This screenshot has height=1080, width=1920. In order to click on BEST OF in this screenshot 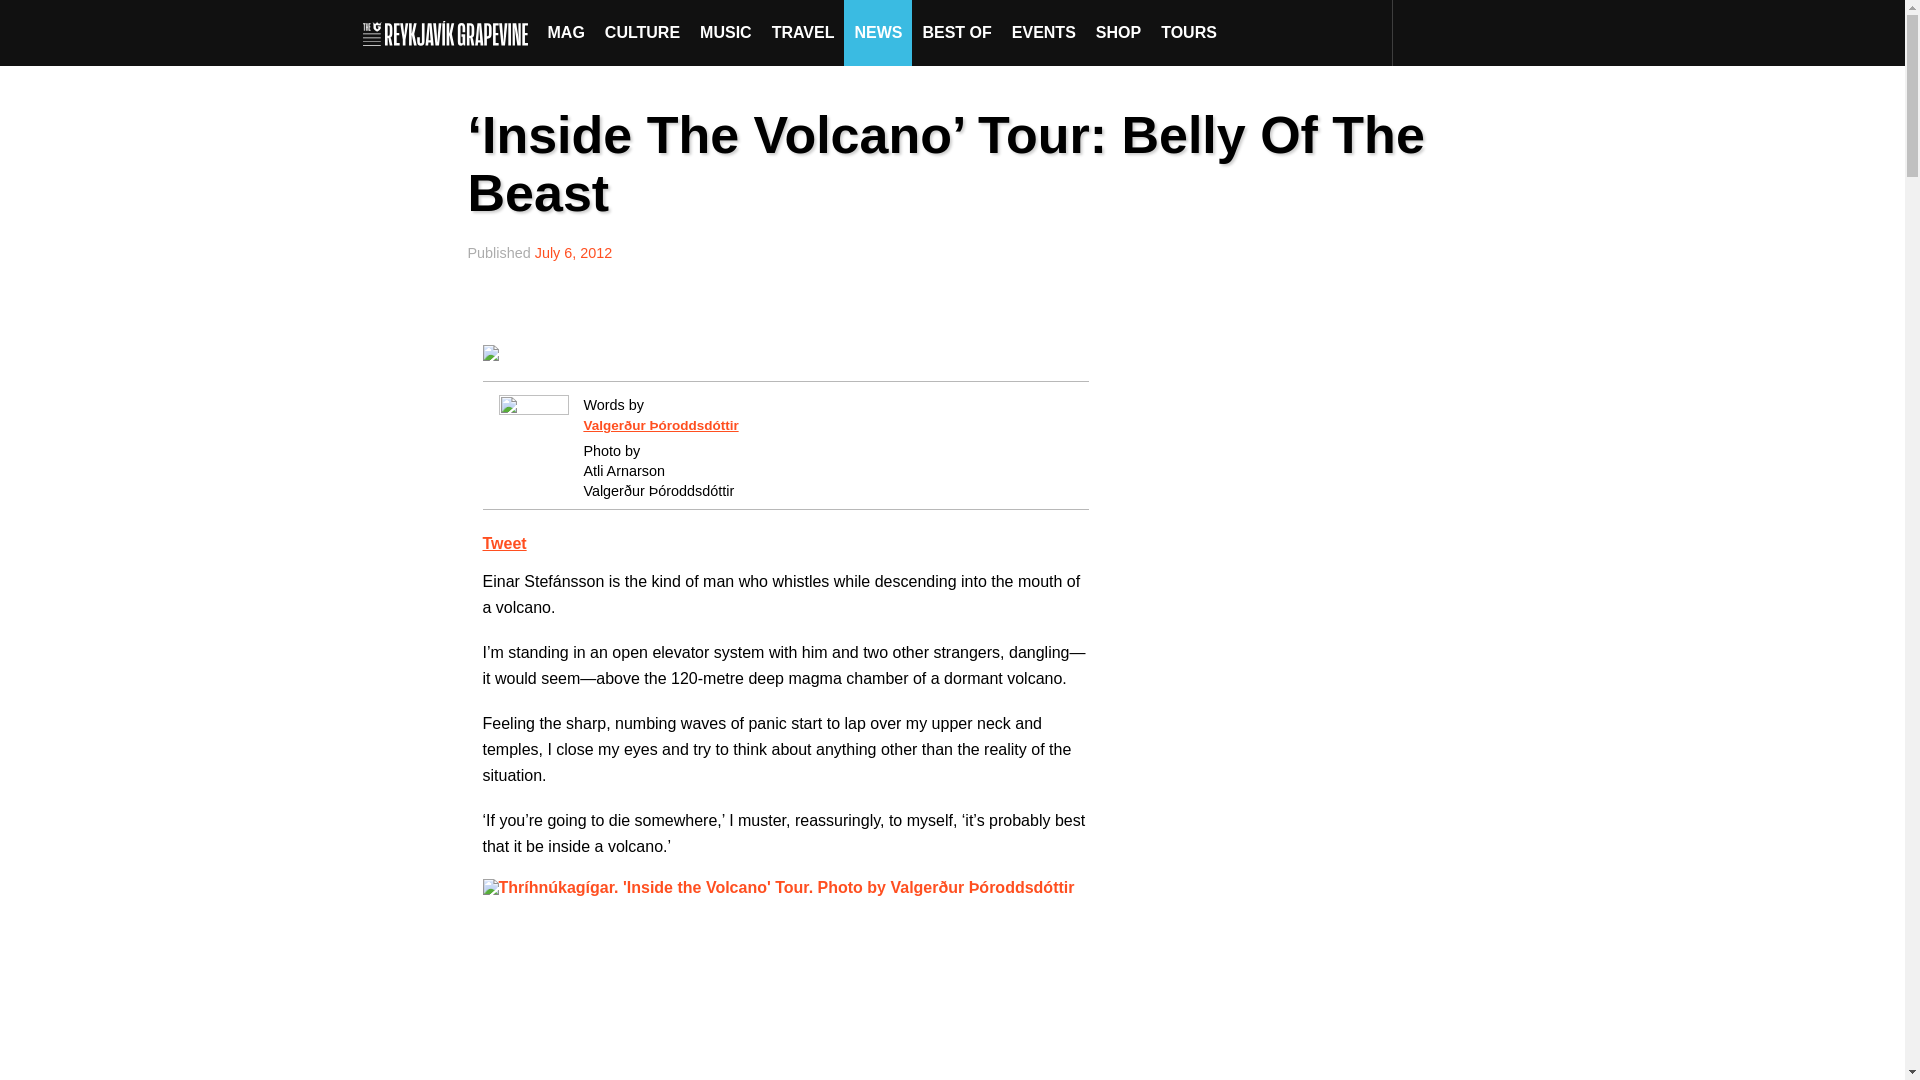, I will do `click(956, 32)`.